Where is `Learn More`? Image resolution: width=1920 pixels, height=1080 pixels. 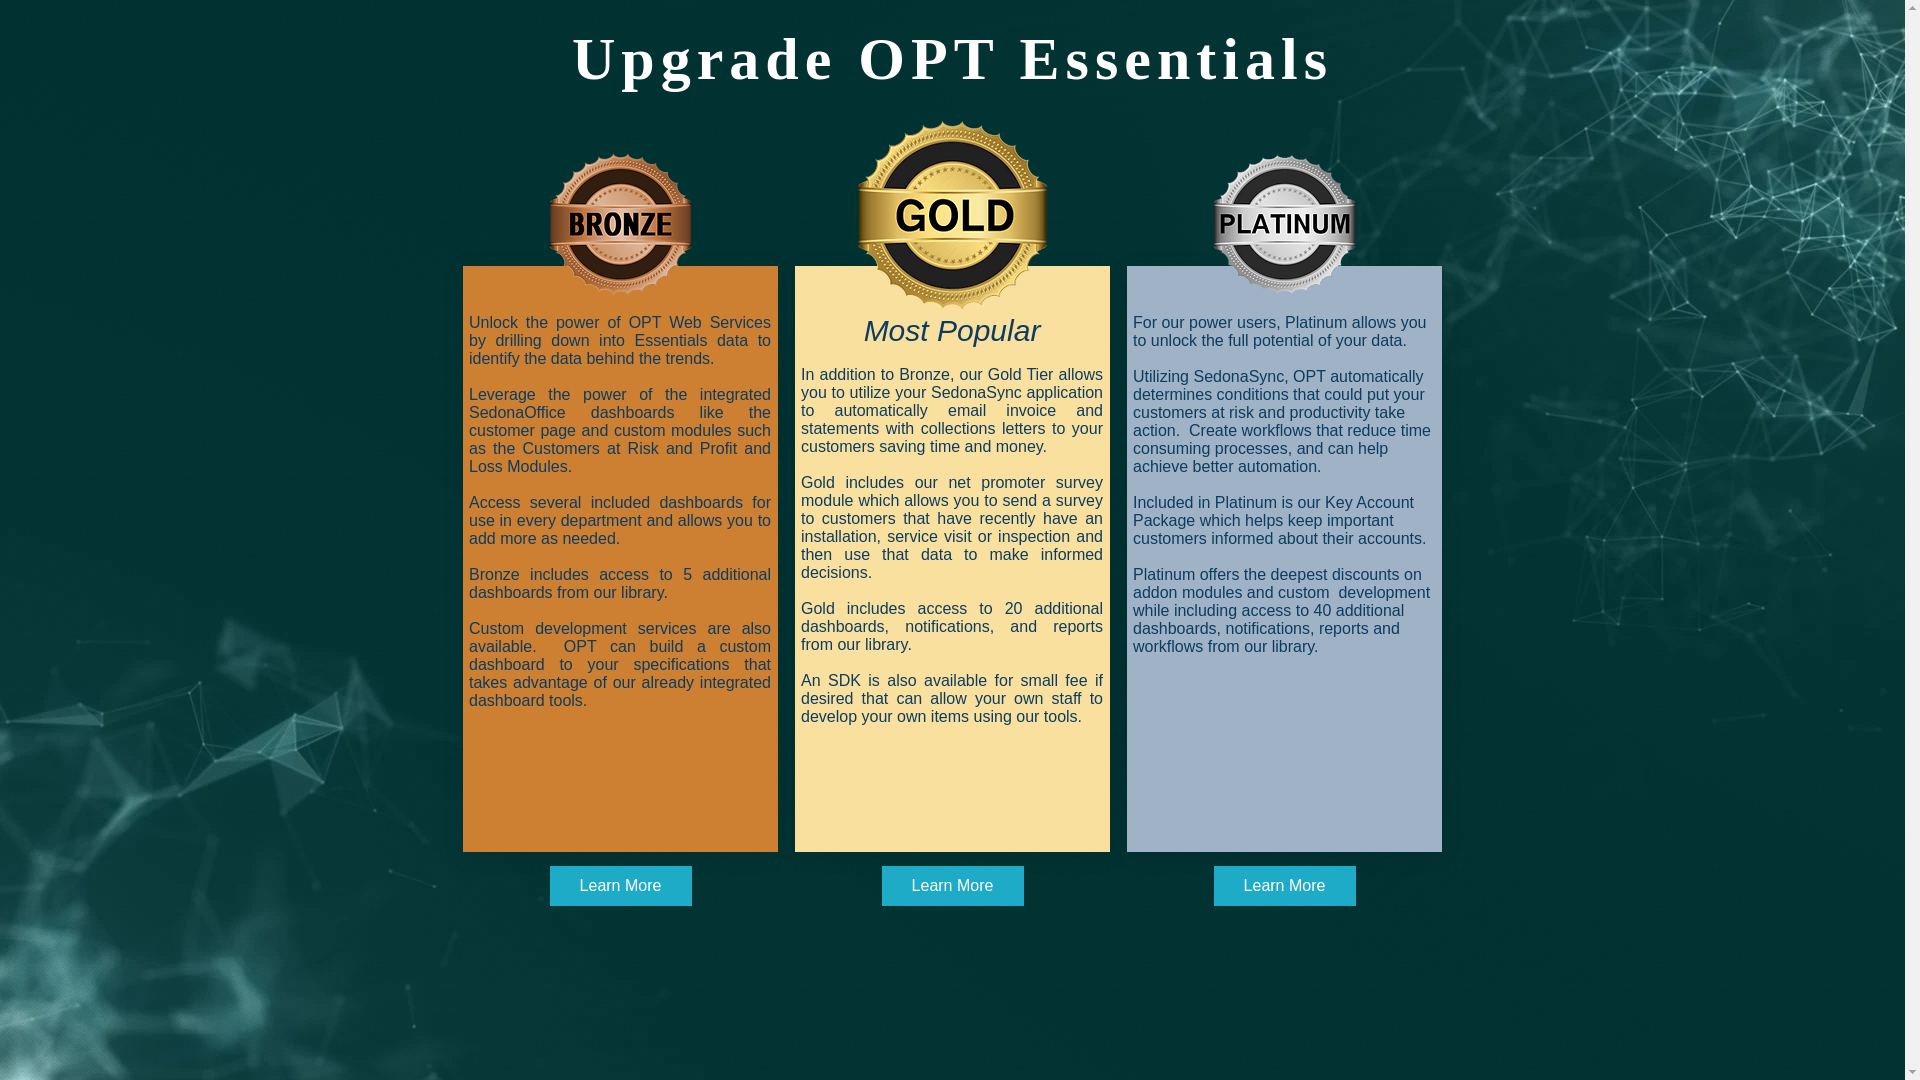 Learn More is located at coordinates (1284, 886).